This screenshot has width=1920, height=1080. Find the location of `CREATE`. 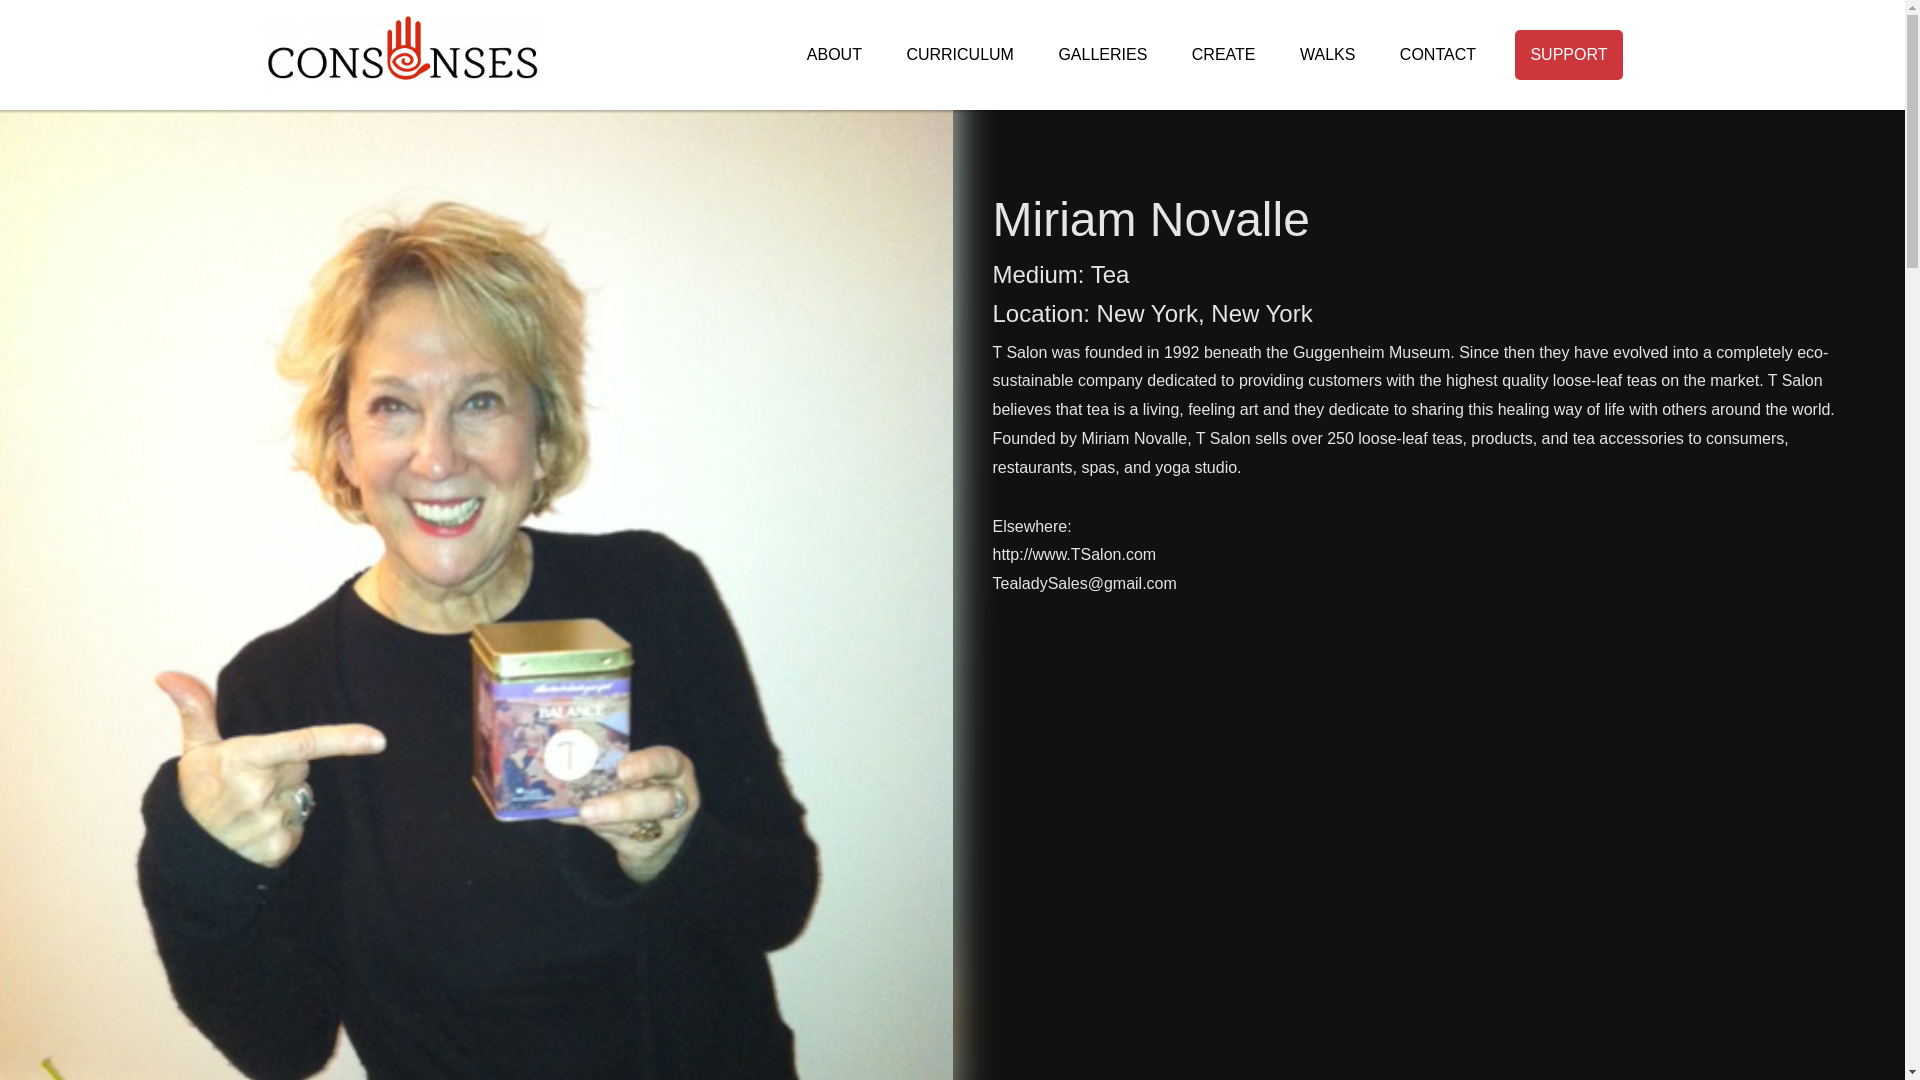

CREATE is located at coordinates (1224, 54).